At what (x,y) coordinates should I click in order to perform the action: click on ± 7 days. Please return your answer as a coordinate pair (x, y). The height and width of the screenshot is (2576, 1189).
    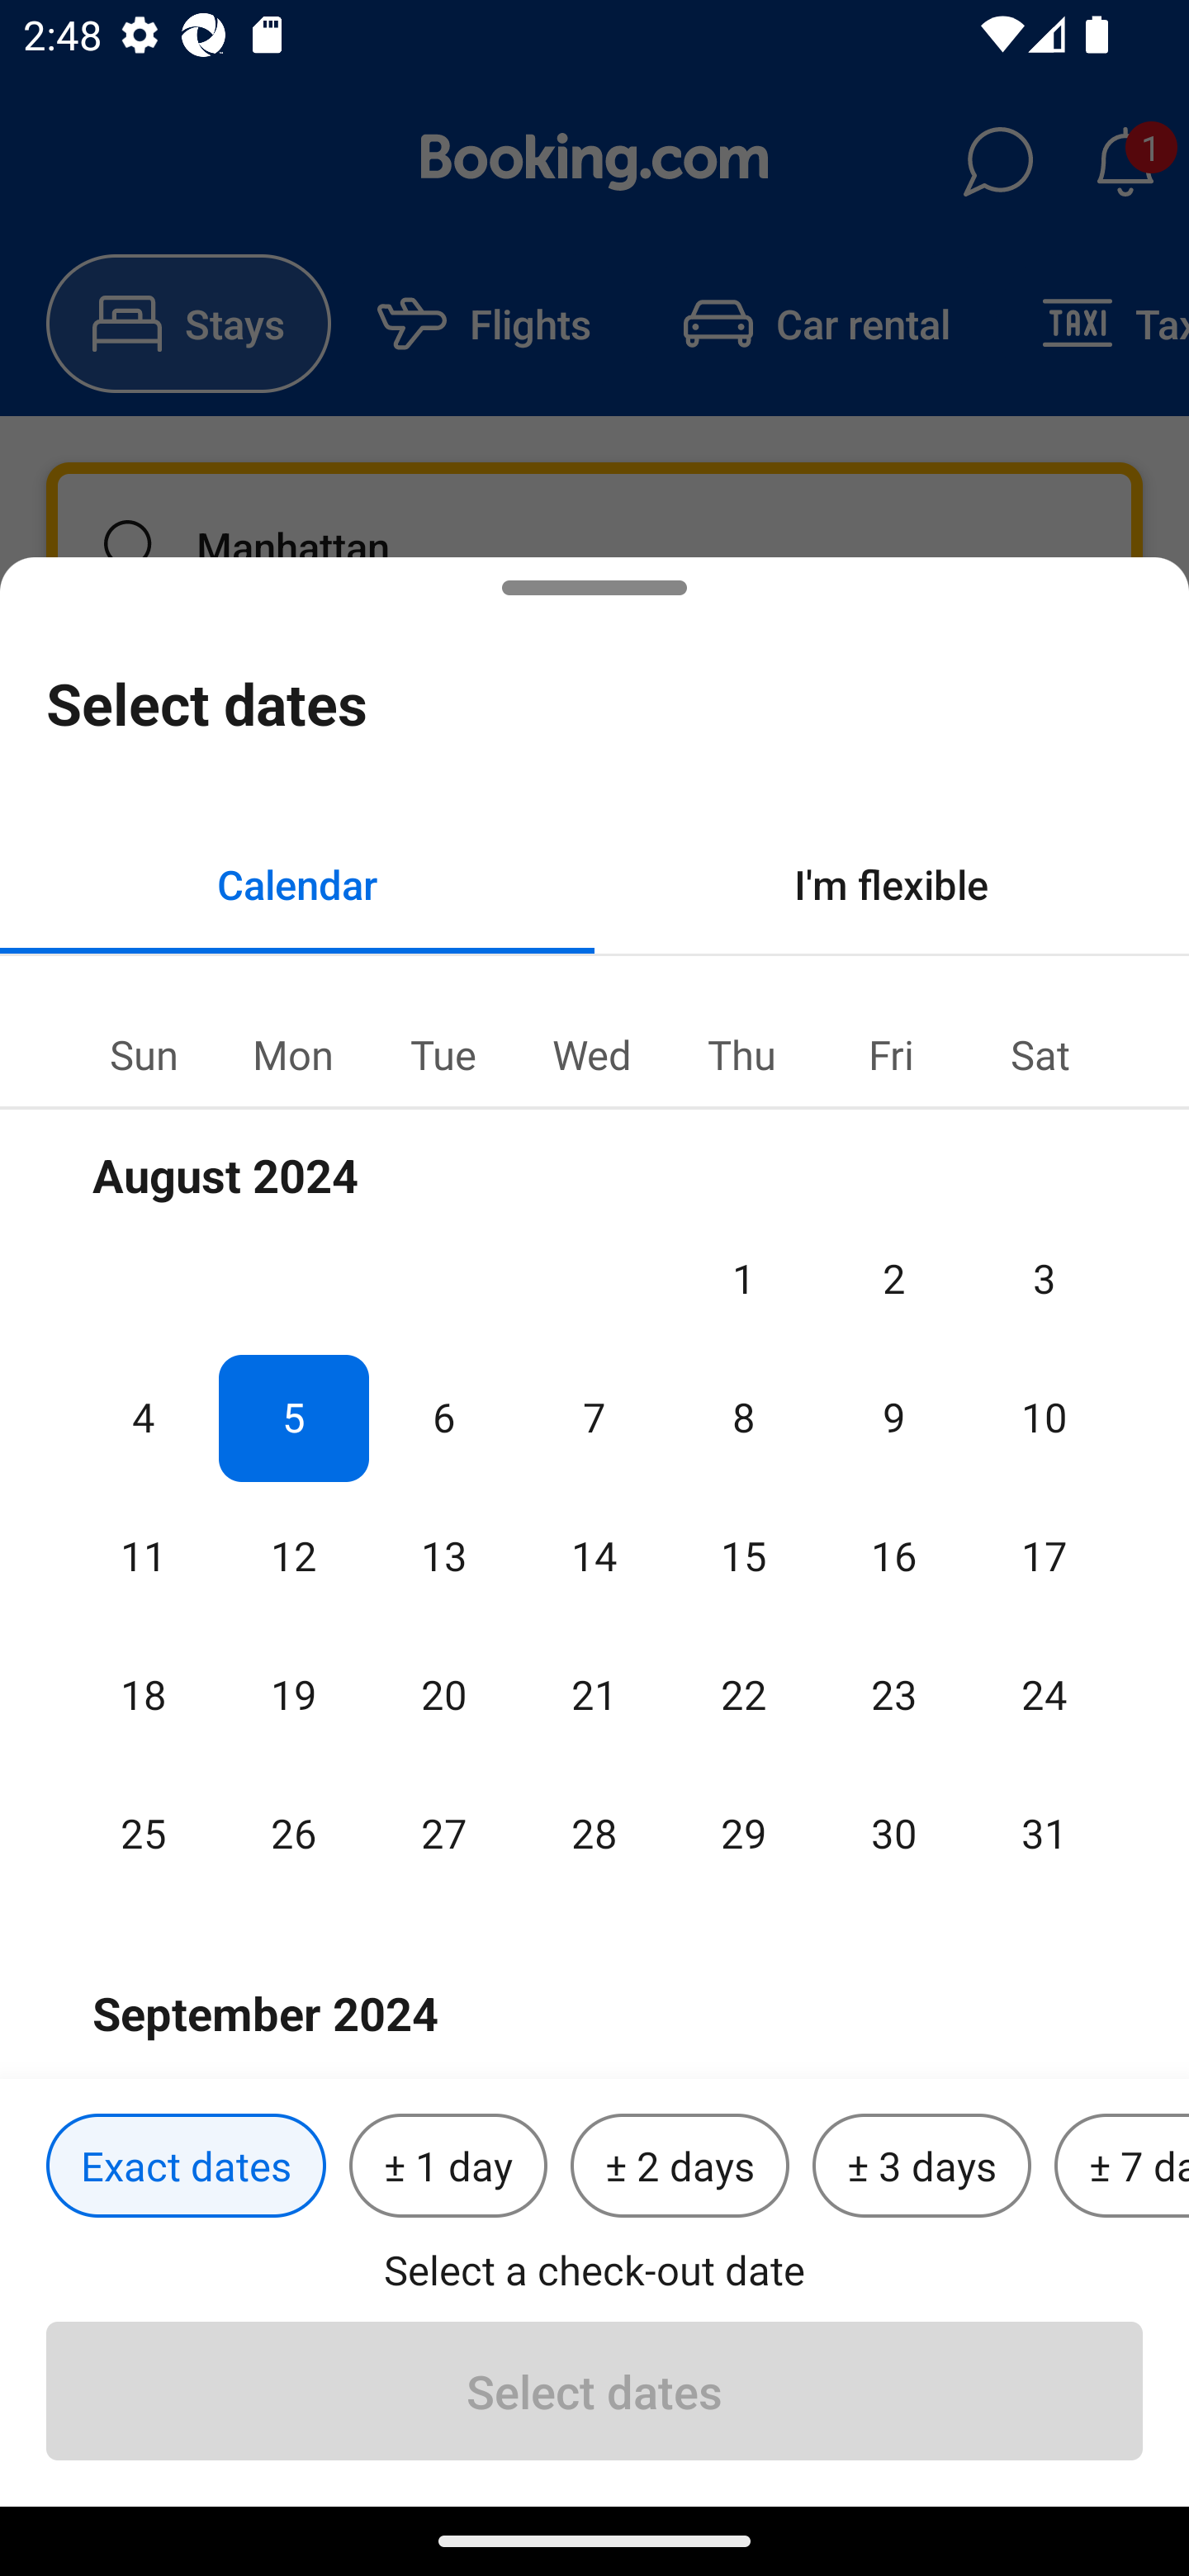
    Looking at the image, I should click on (1121, 2166).